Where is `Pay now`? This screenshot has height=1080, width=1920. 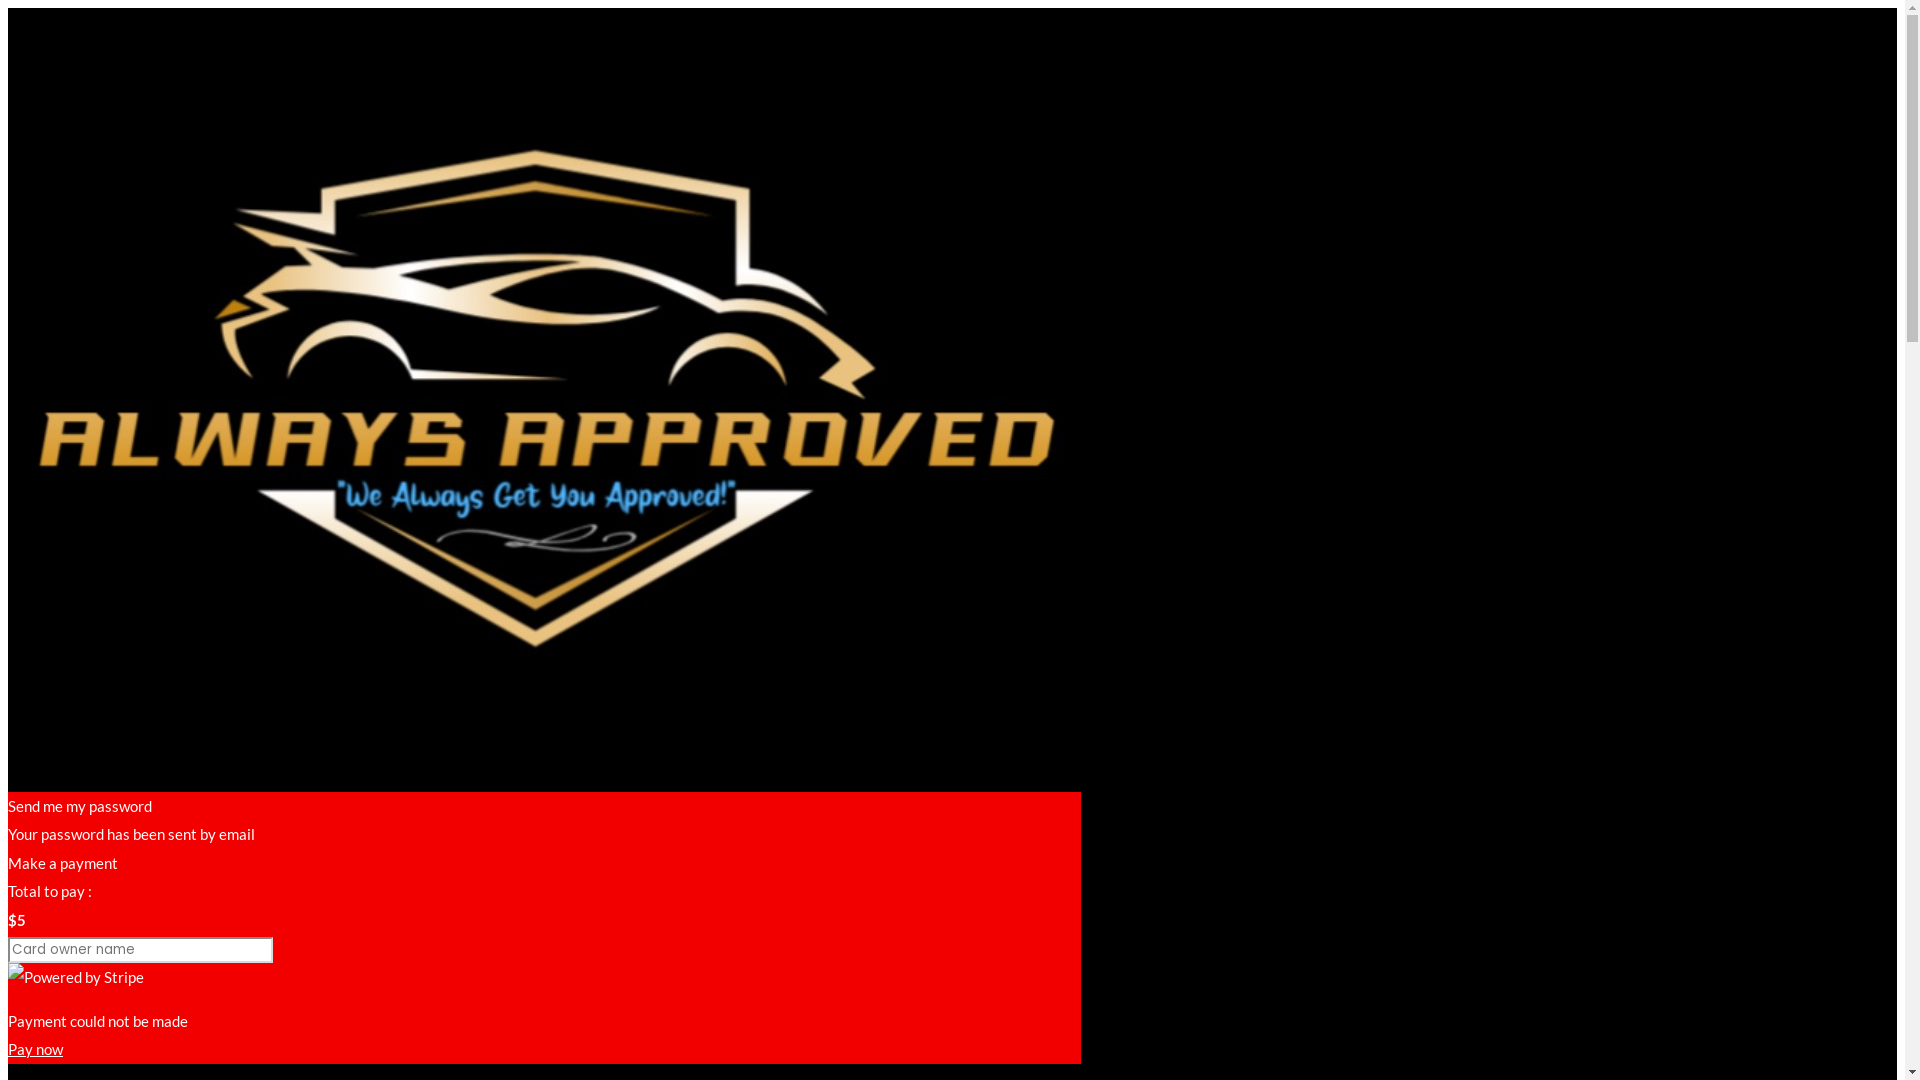
Pay now is located at coordinates (36, 1049).